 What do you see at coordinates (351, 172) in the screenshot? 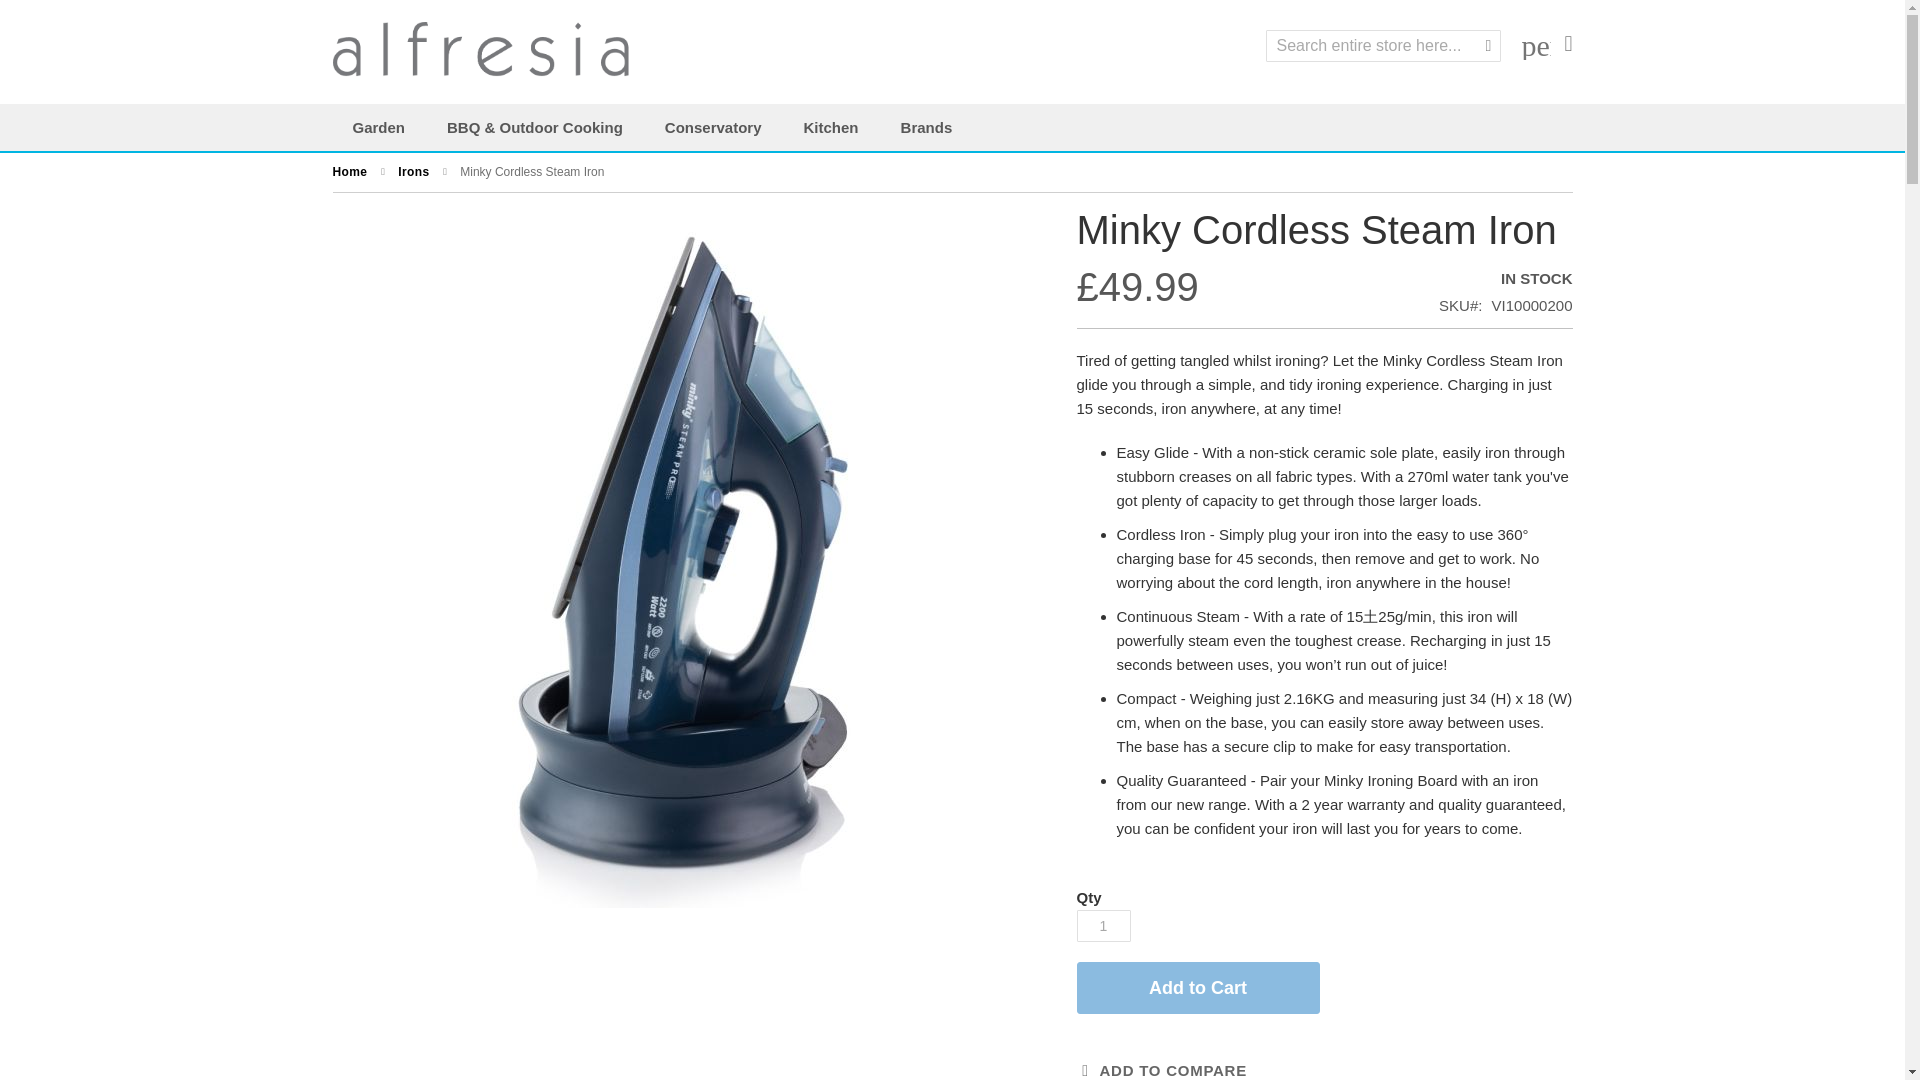
I see `Go to Home Page` at bounding box center [351, 172].